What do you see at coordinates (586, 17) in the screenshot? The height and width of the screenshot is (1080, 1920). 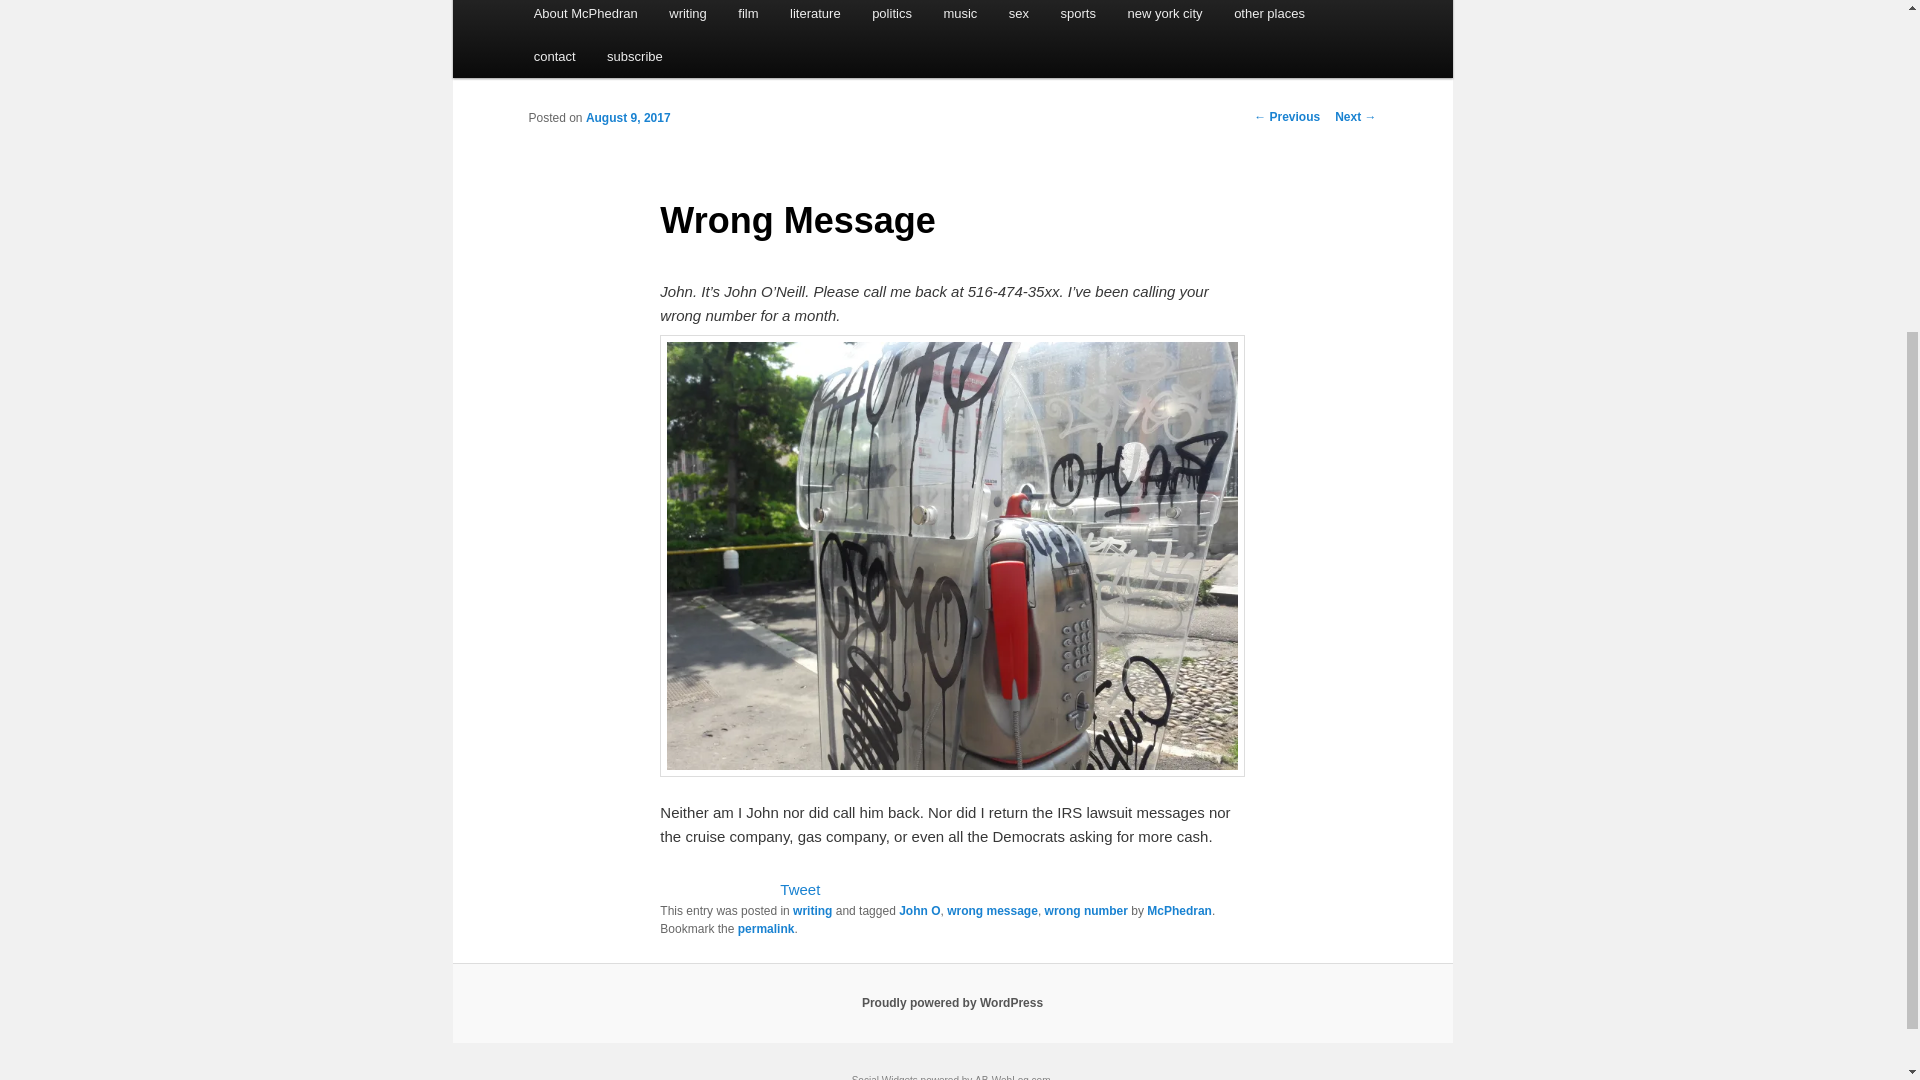 I see `About McPhedran` at bounding box center [586, 17].